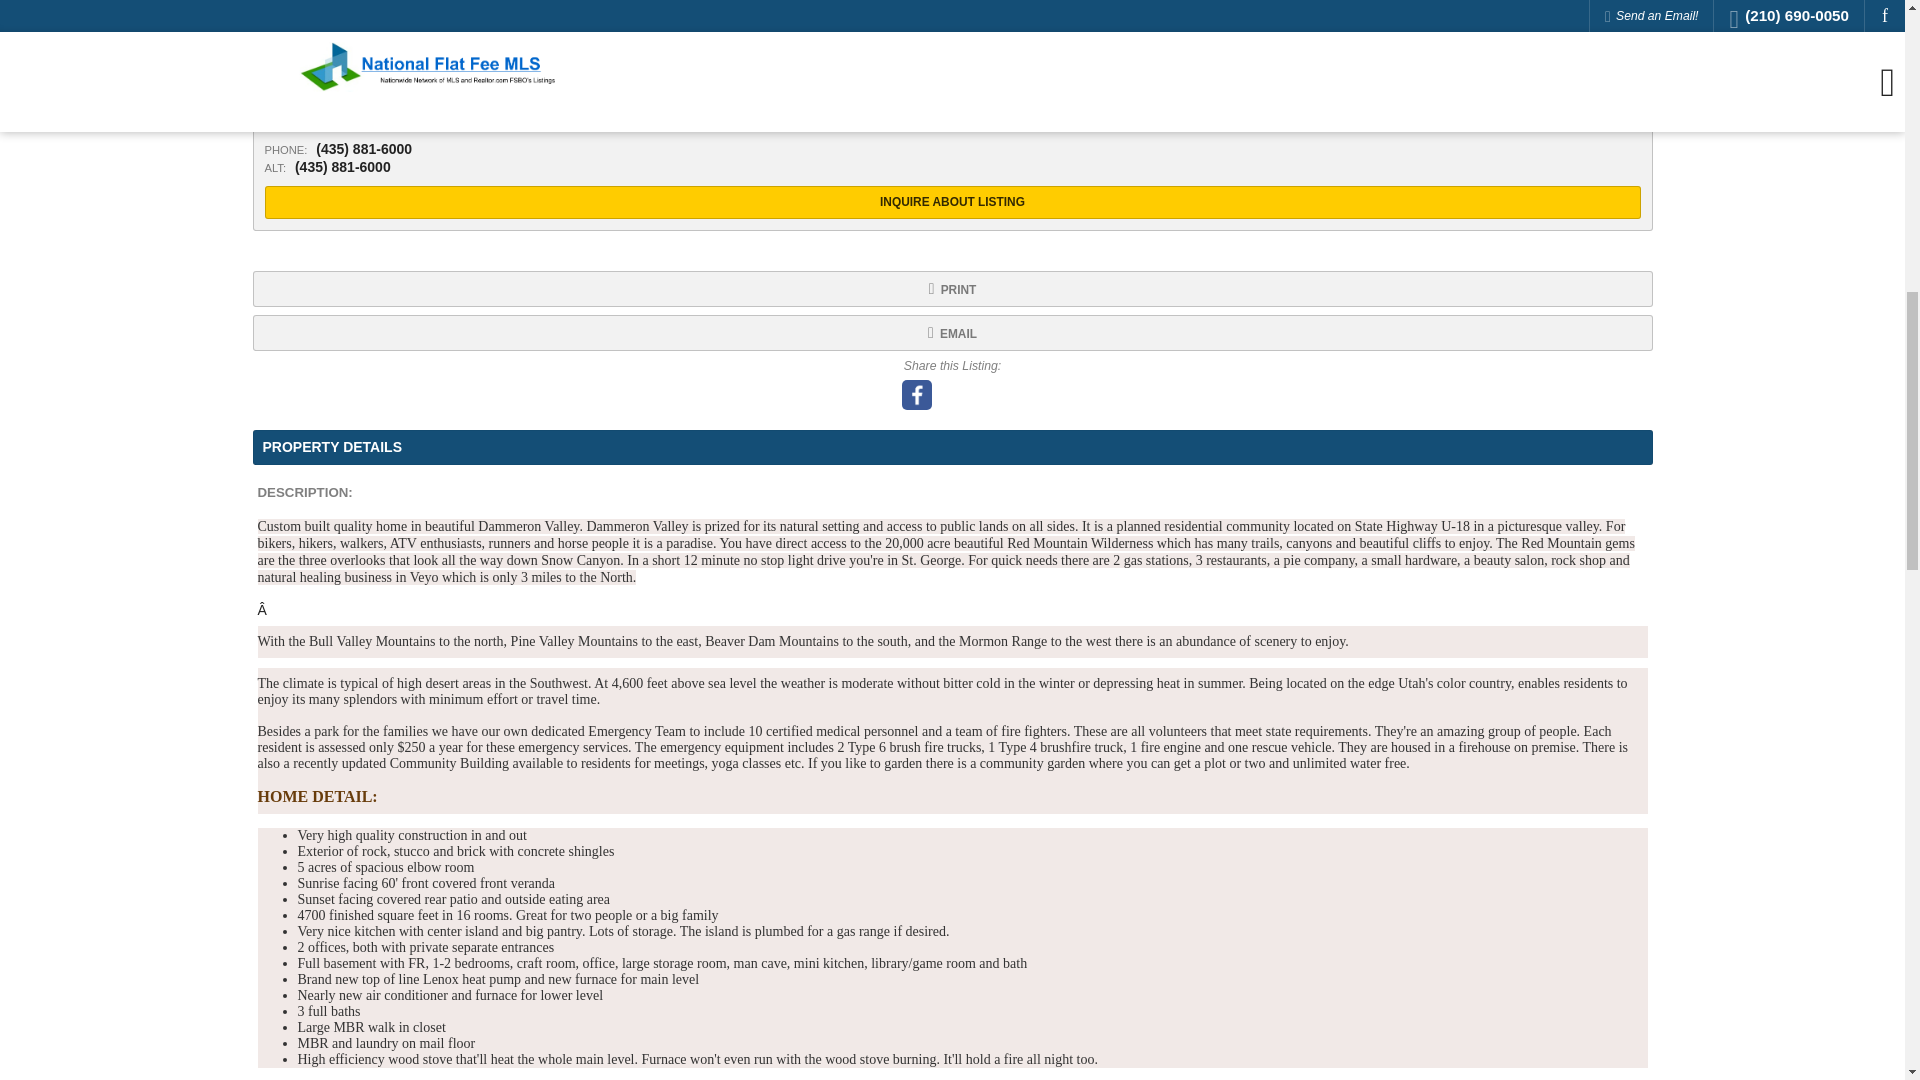 The width and height of the screenshot is (1920, 1080). I want to click on INQUIRE ABOUT LISTING, so click(952, 202).